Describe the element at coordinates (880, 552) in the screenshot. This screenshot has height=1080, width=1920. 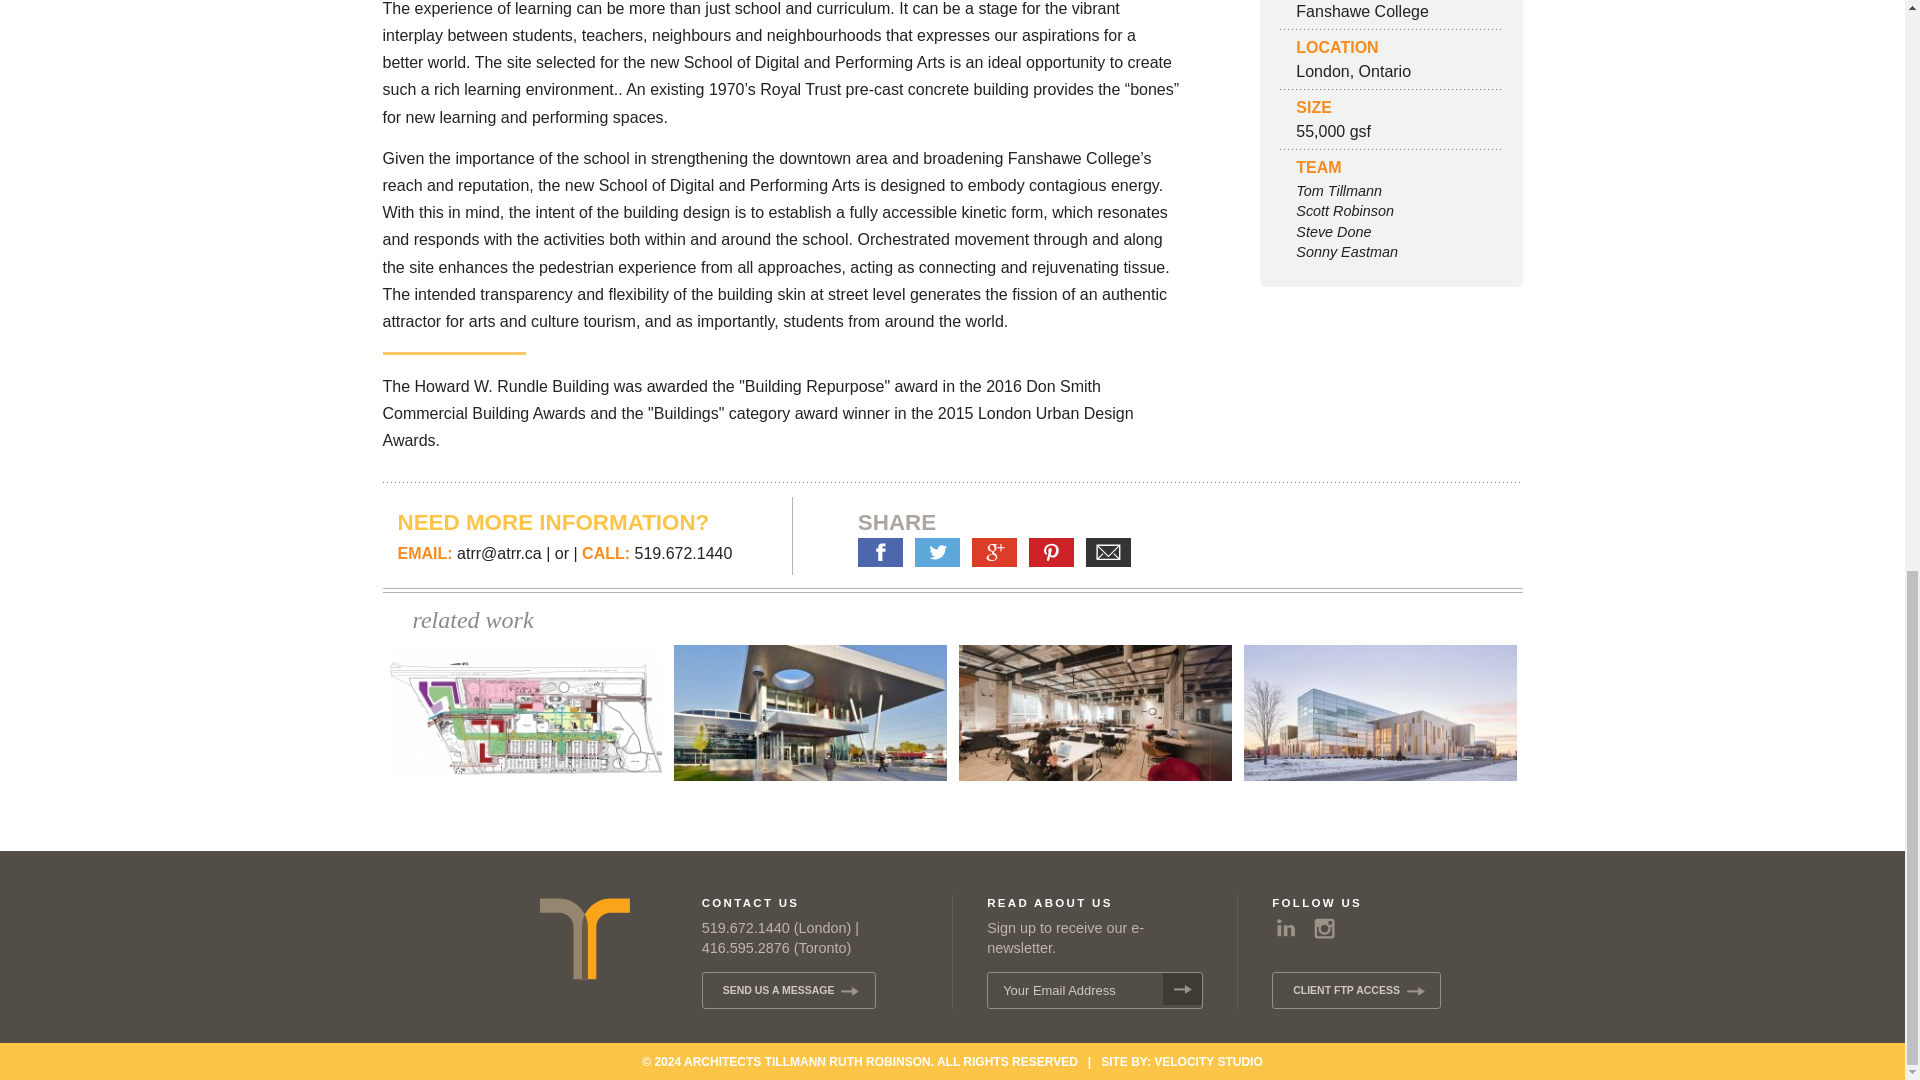
I see `Facebook` at that location.